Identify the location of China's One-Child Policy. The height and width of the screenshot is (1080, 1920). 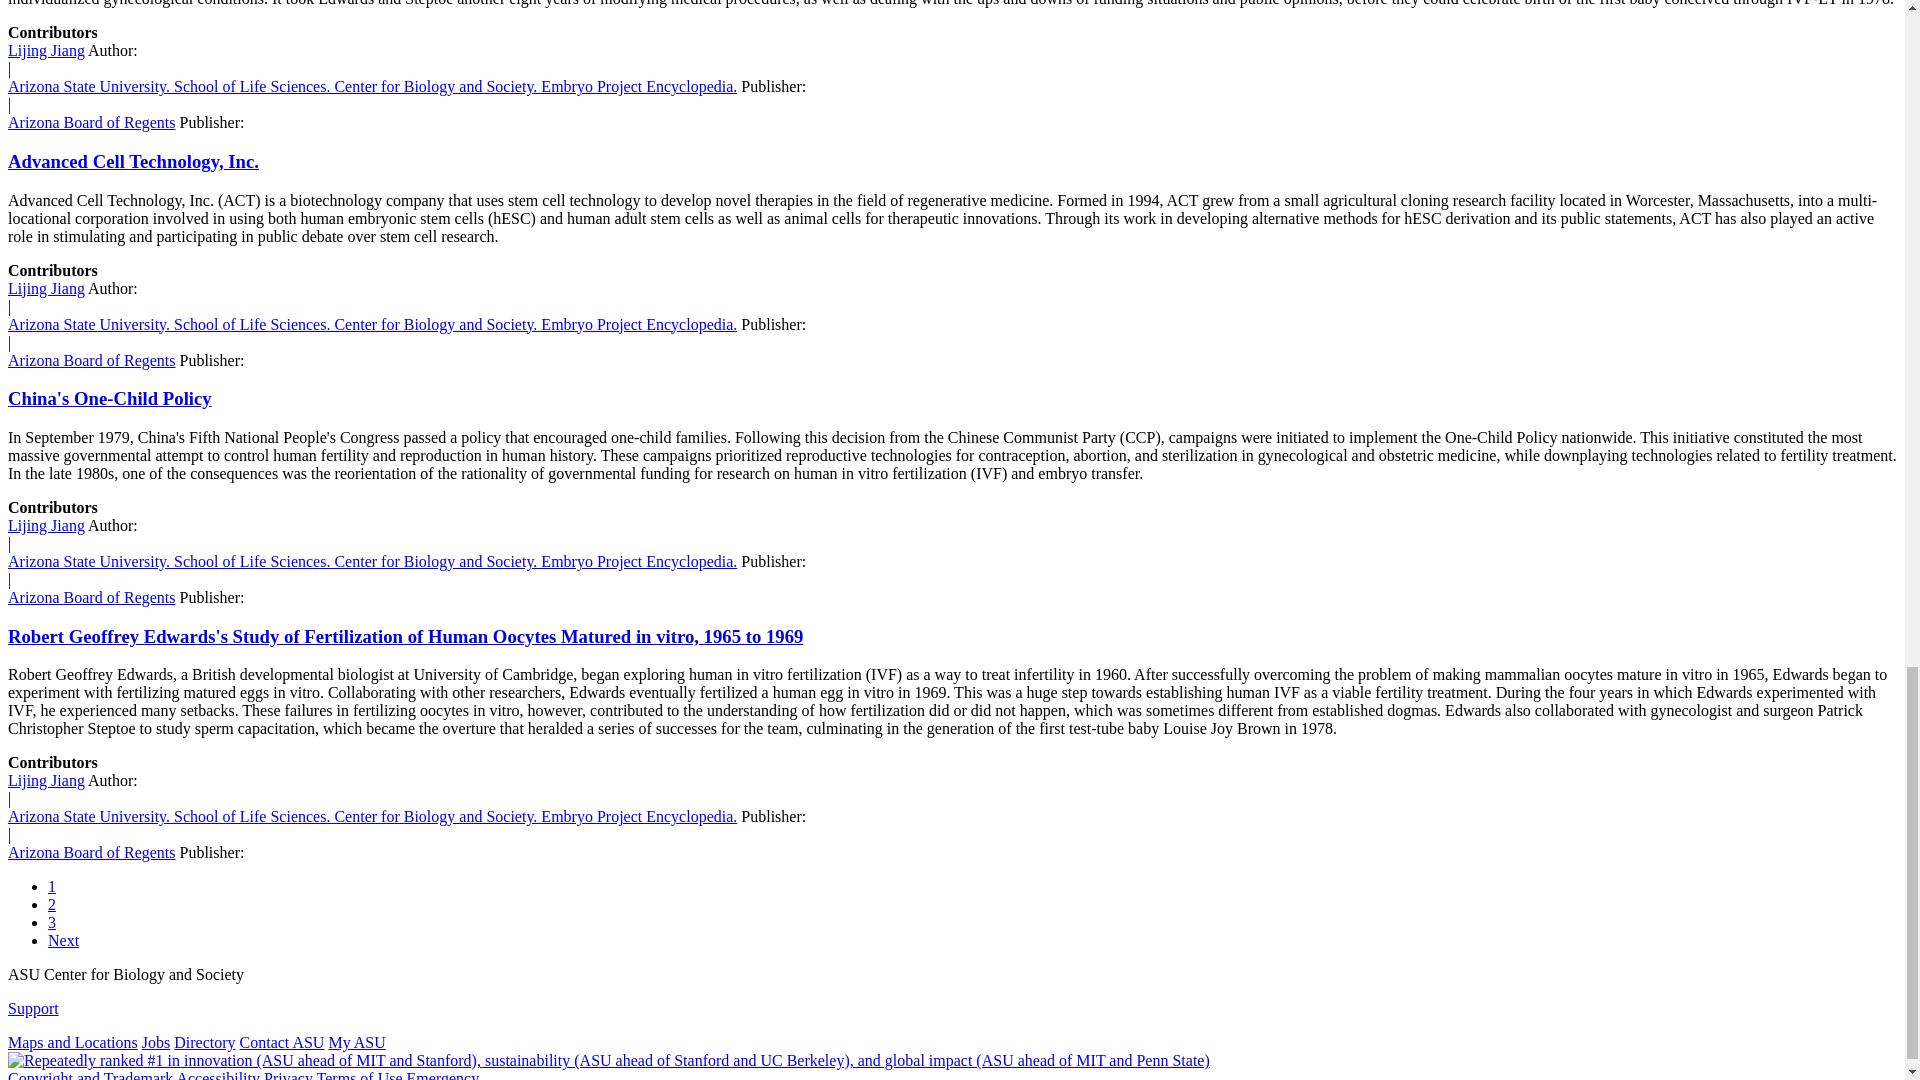
(109, 398).